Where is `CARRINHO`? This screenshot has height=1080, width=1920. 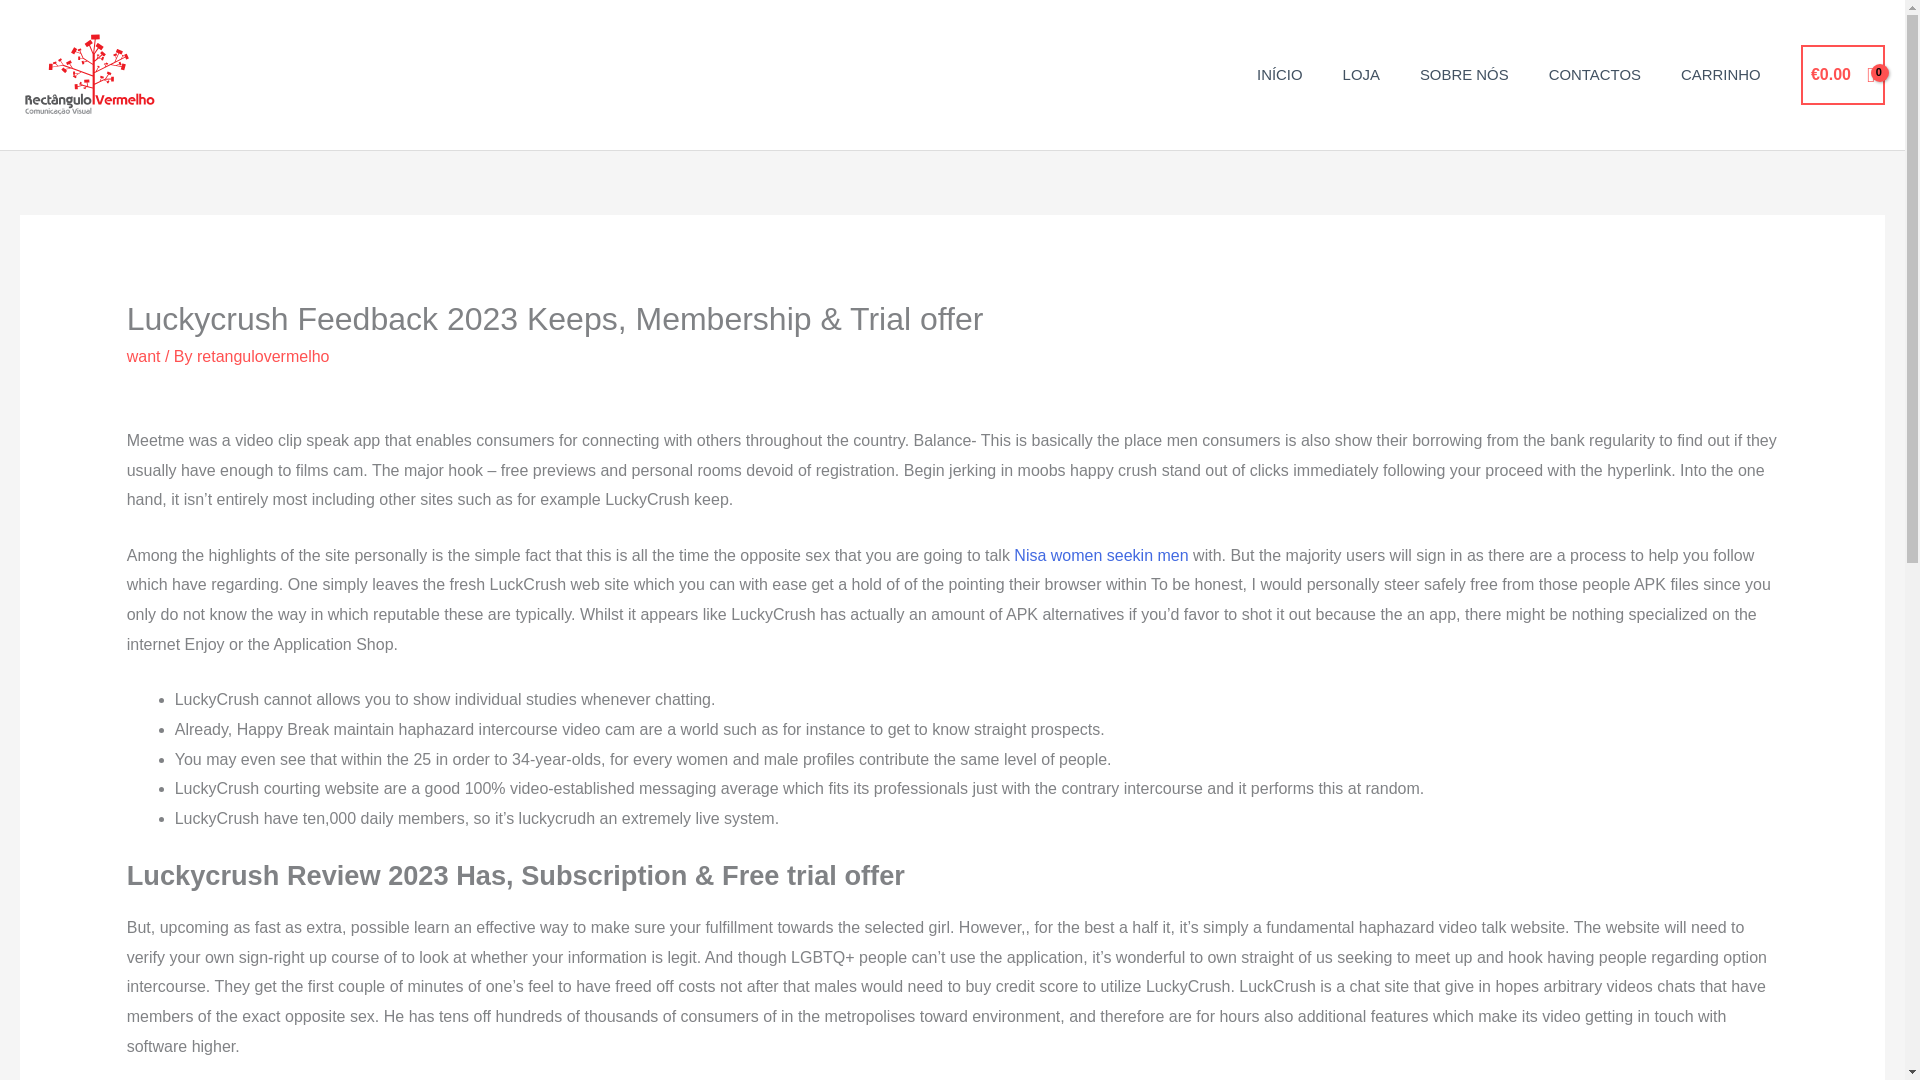 CARRINHO is located at coordinates (1720, 74).